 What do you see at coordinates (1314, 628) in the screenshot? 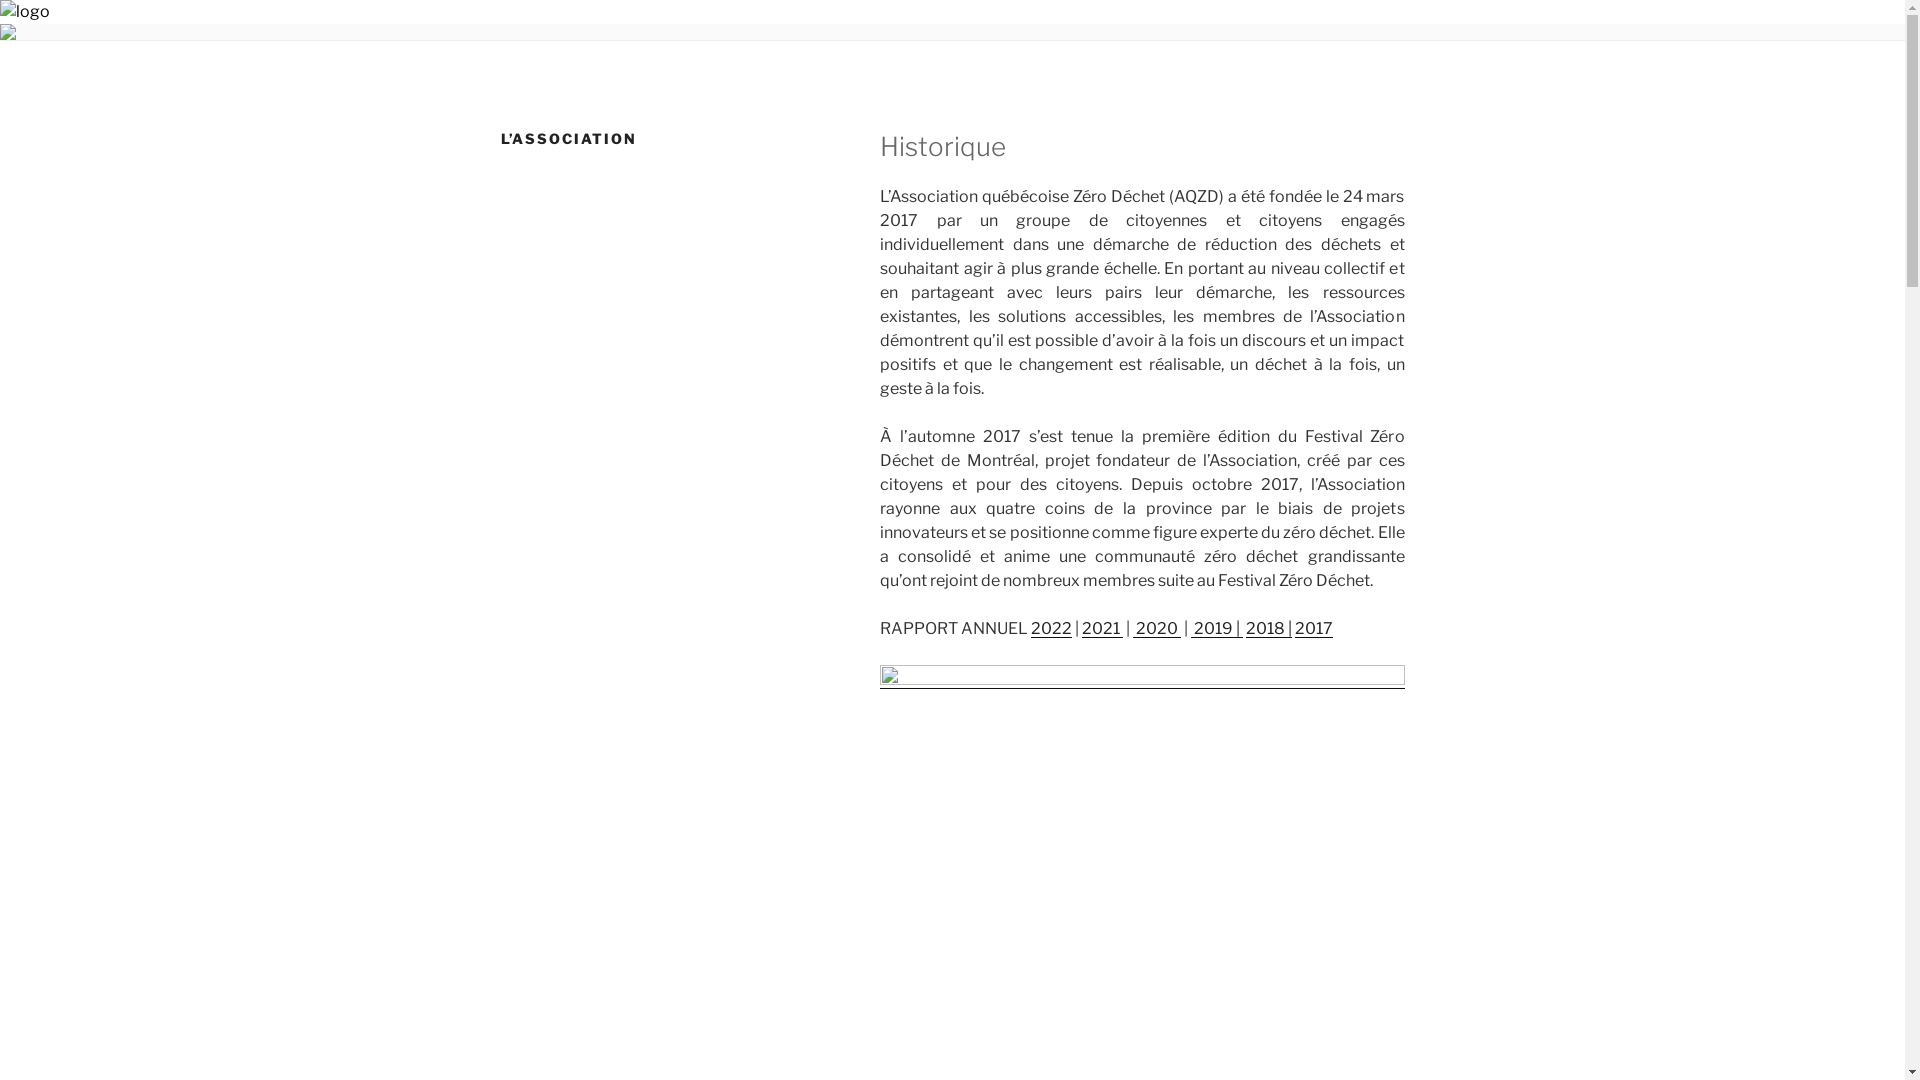
I see `2017` at bounding box center [1314, 628].